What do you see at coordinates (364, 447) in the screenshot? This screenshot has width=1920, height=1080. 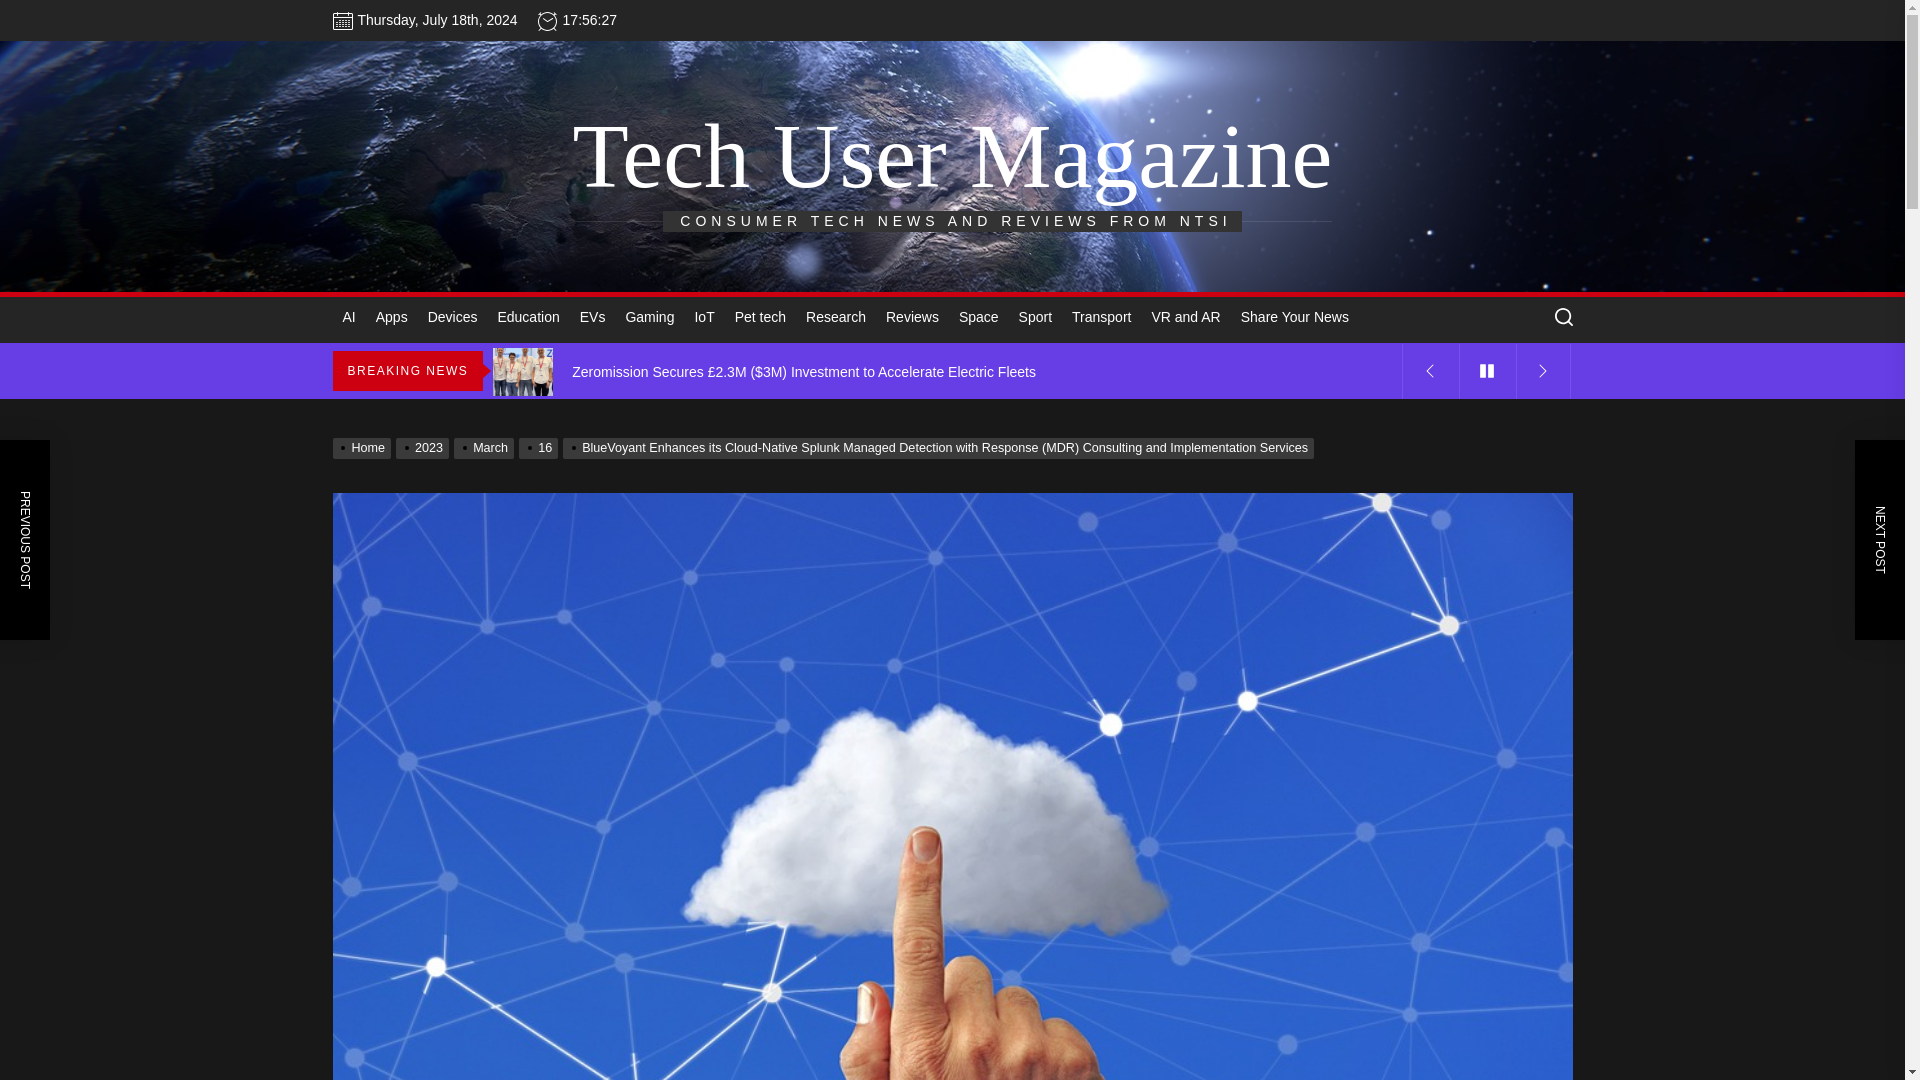 I see `Home` at bounding box center [364, 447].